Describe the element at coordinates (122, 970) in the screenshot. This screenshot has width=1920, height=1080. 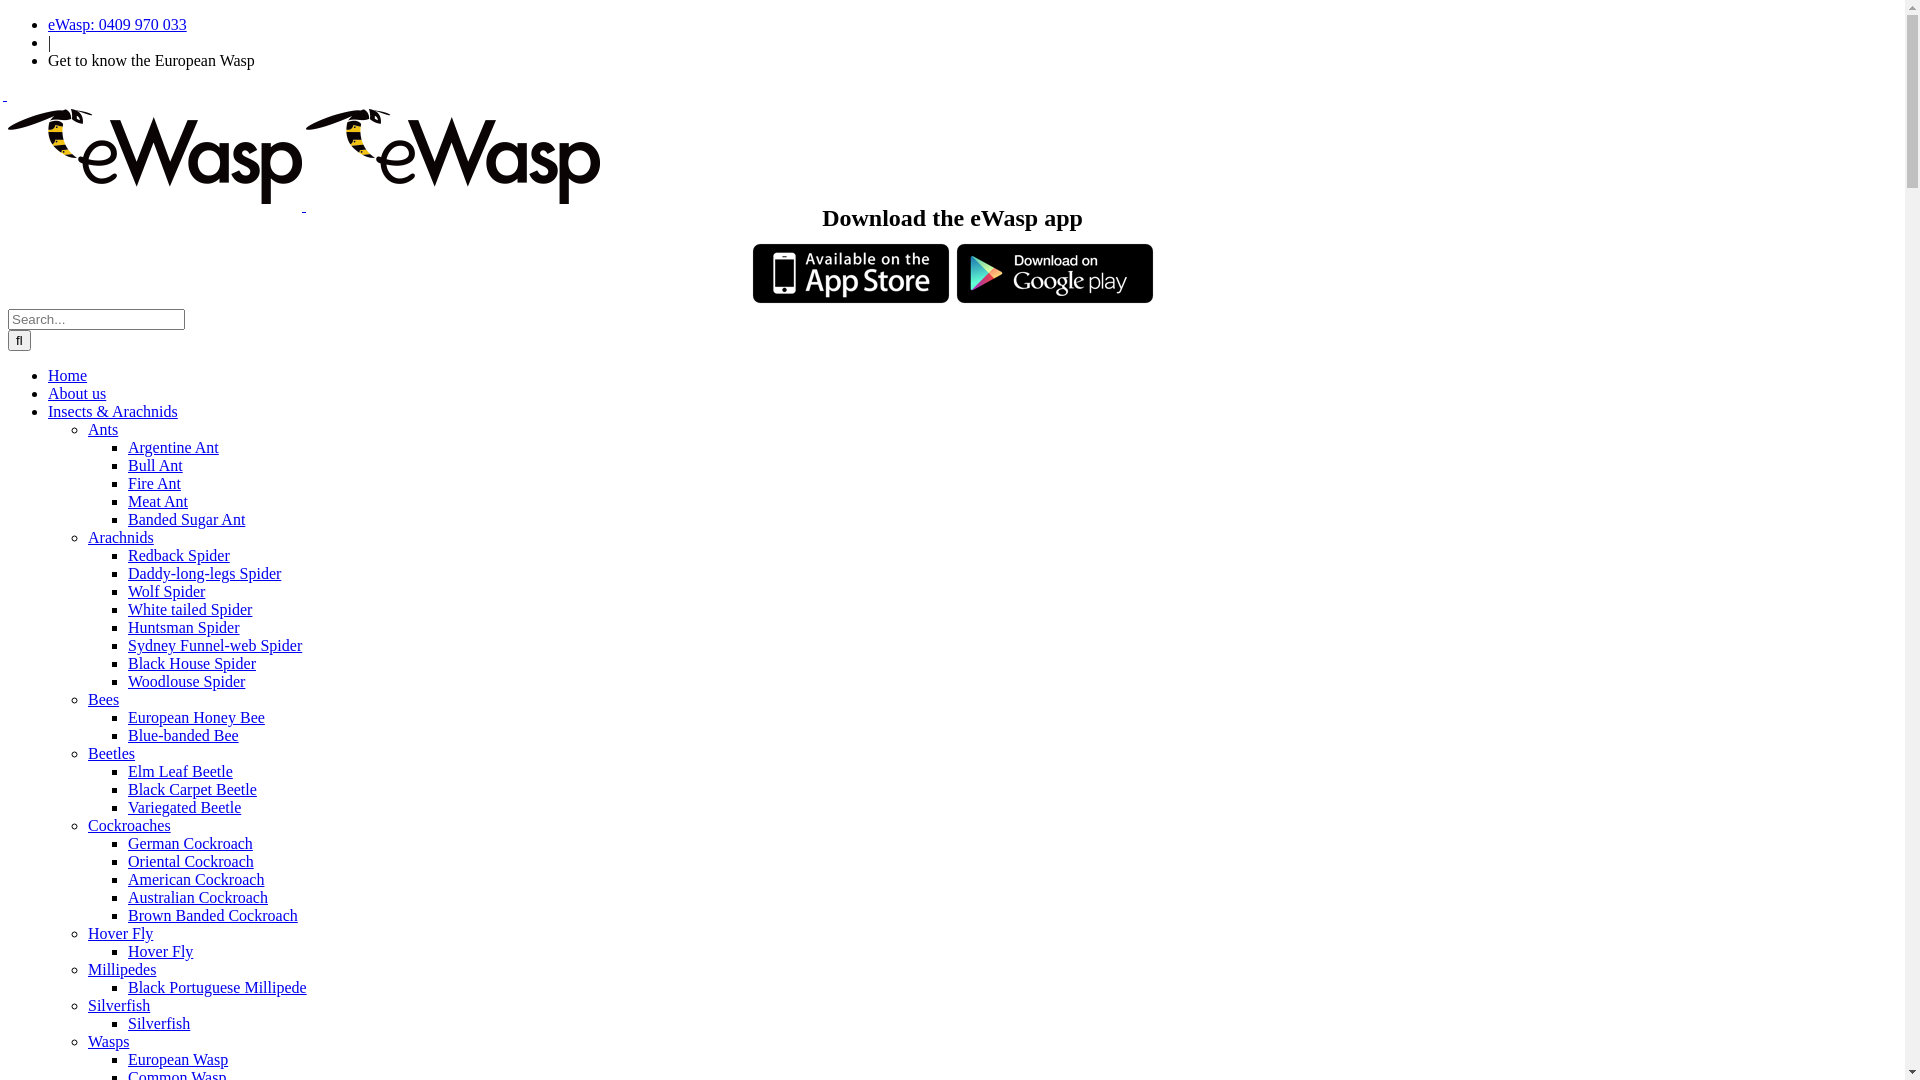
I see `Millipedes` at that location.